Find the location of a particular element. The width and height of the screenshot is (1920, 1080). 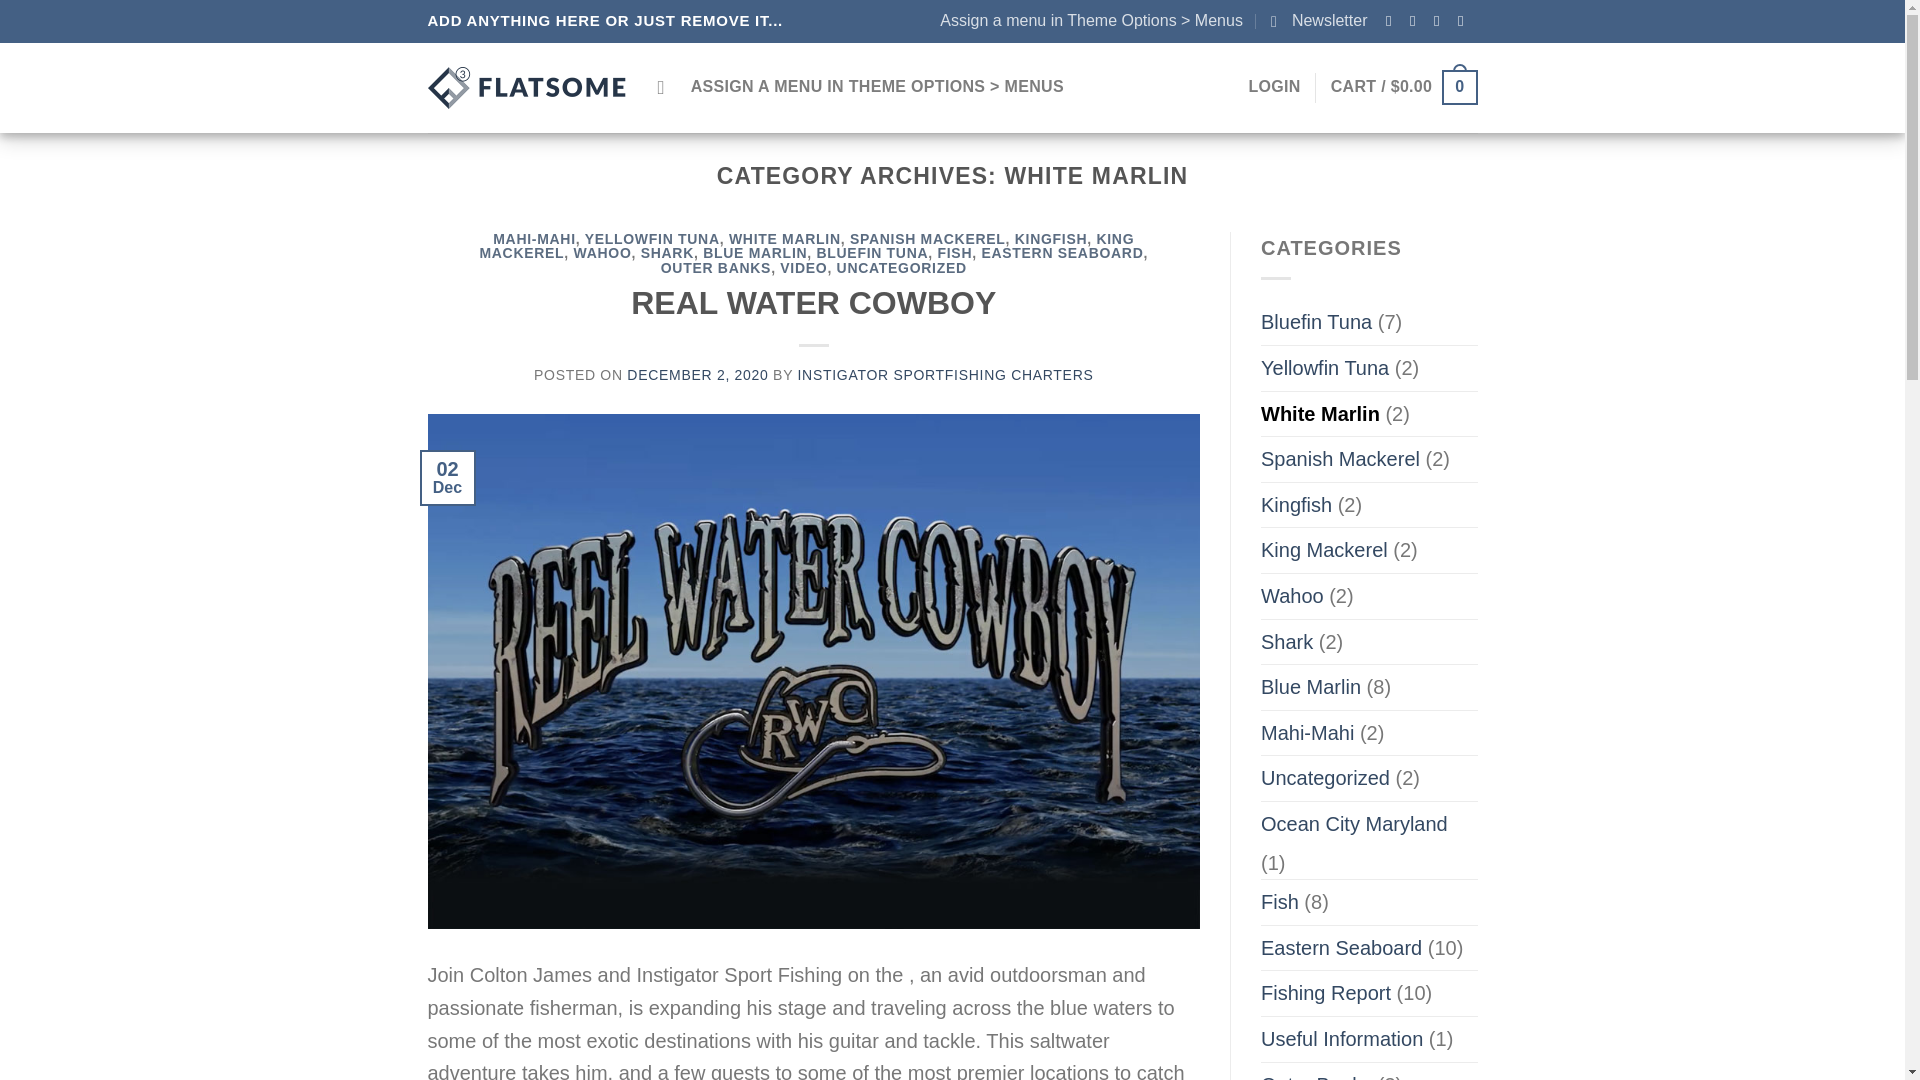

KINGFISH is located at coordinates (1052, 239).